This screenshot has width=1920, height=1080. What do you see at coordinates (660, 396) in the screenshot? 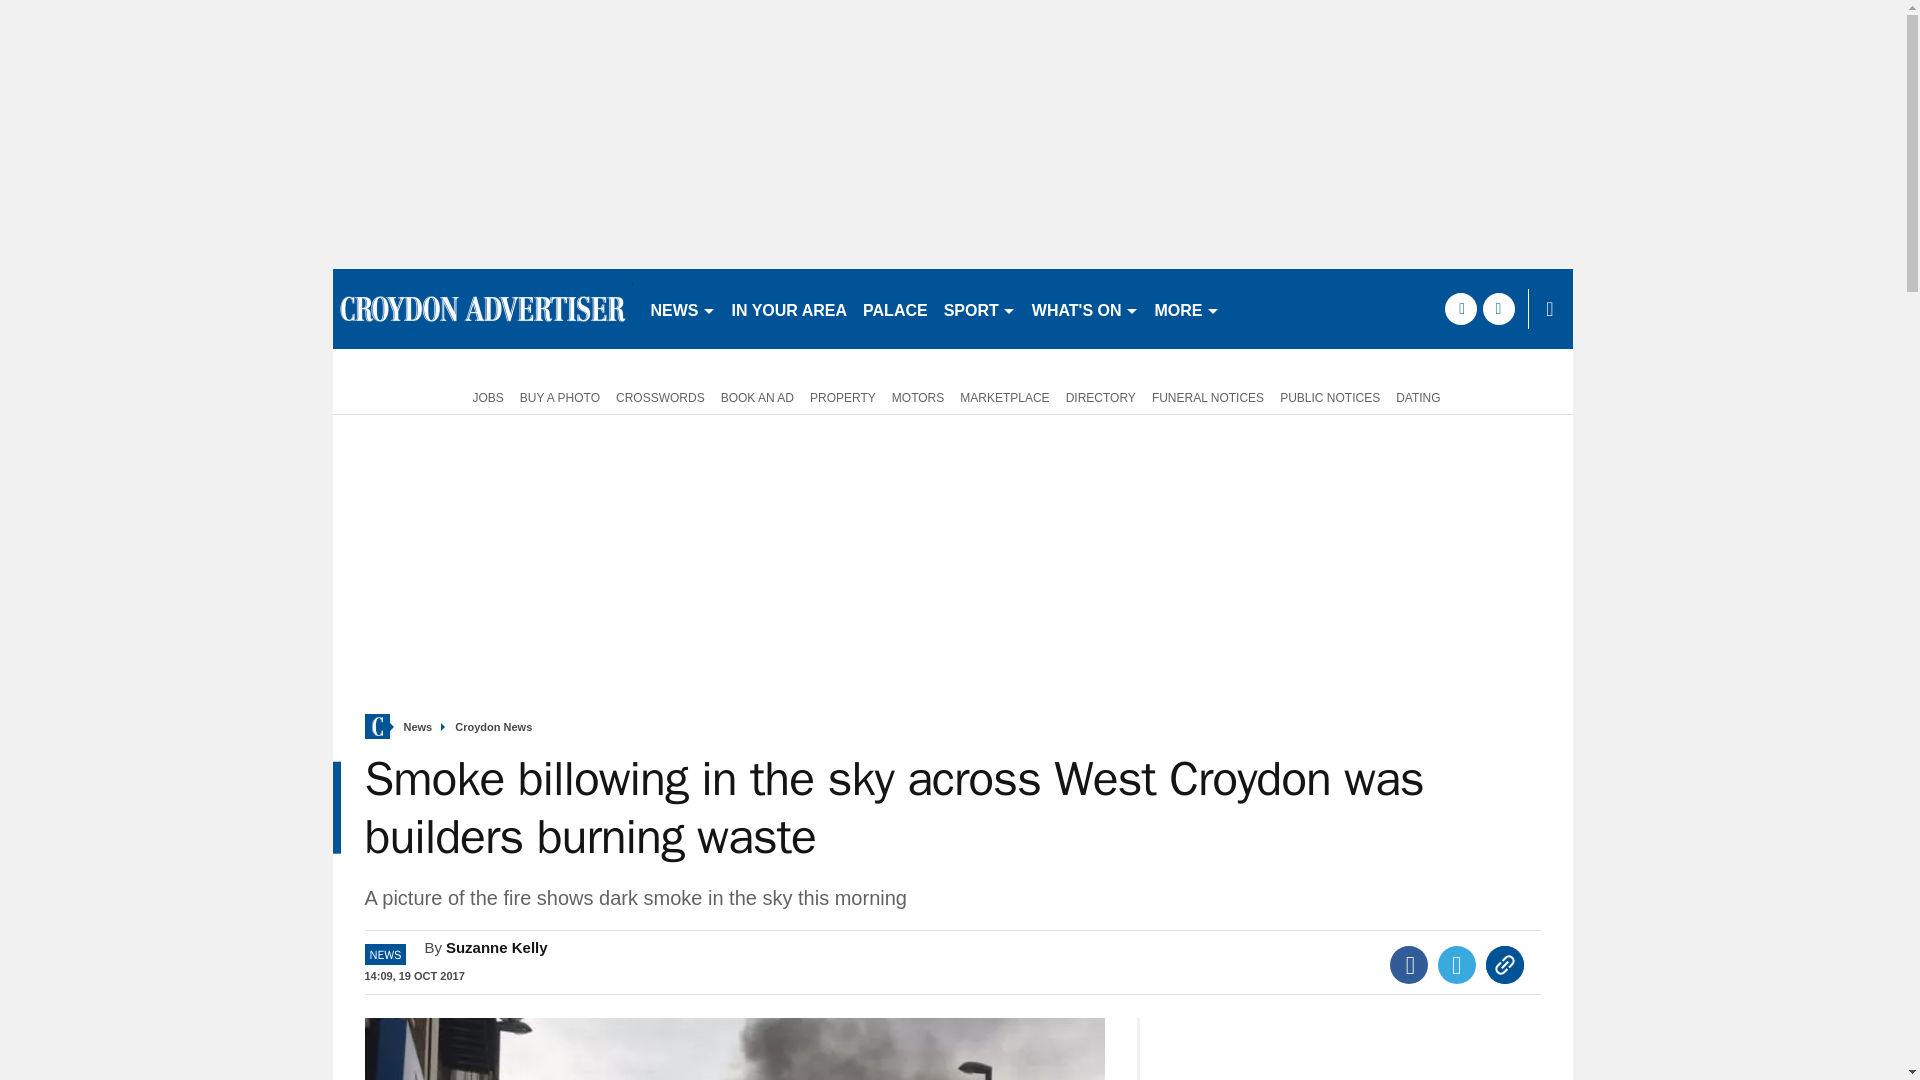
I see `CROSSWORDS` at bounding box center [660, 396].